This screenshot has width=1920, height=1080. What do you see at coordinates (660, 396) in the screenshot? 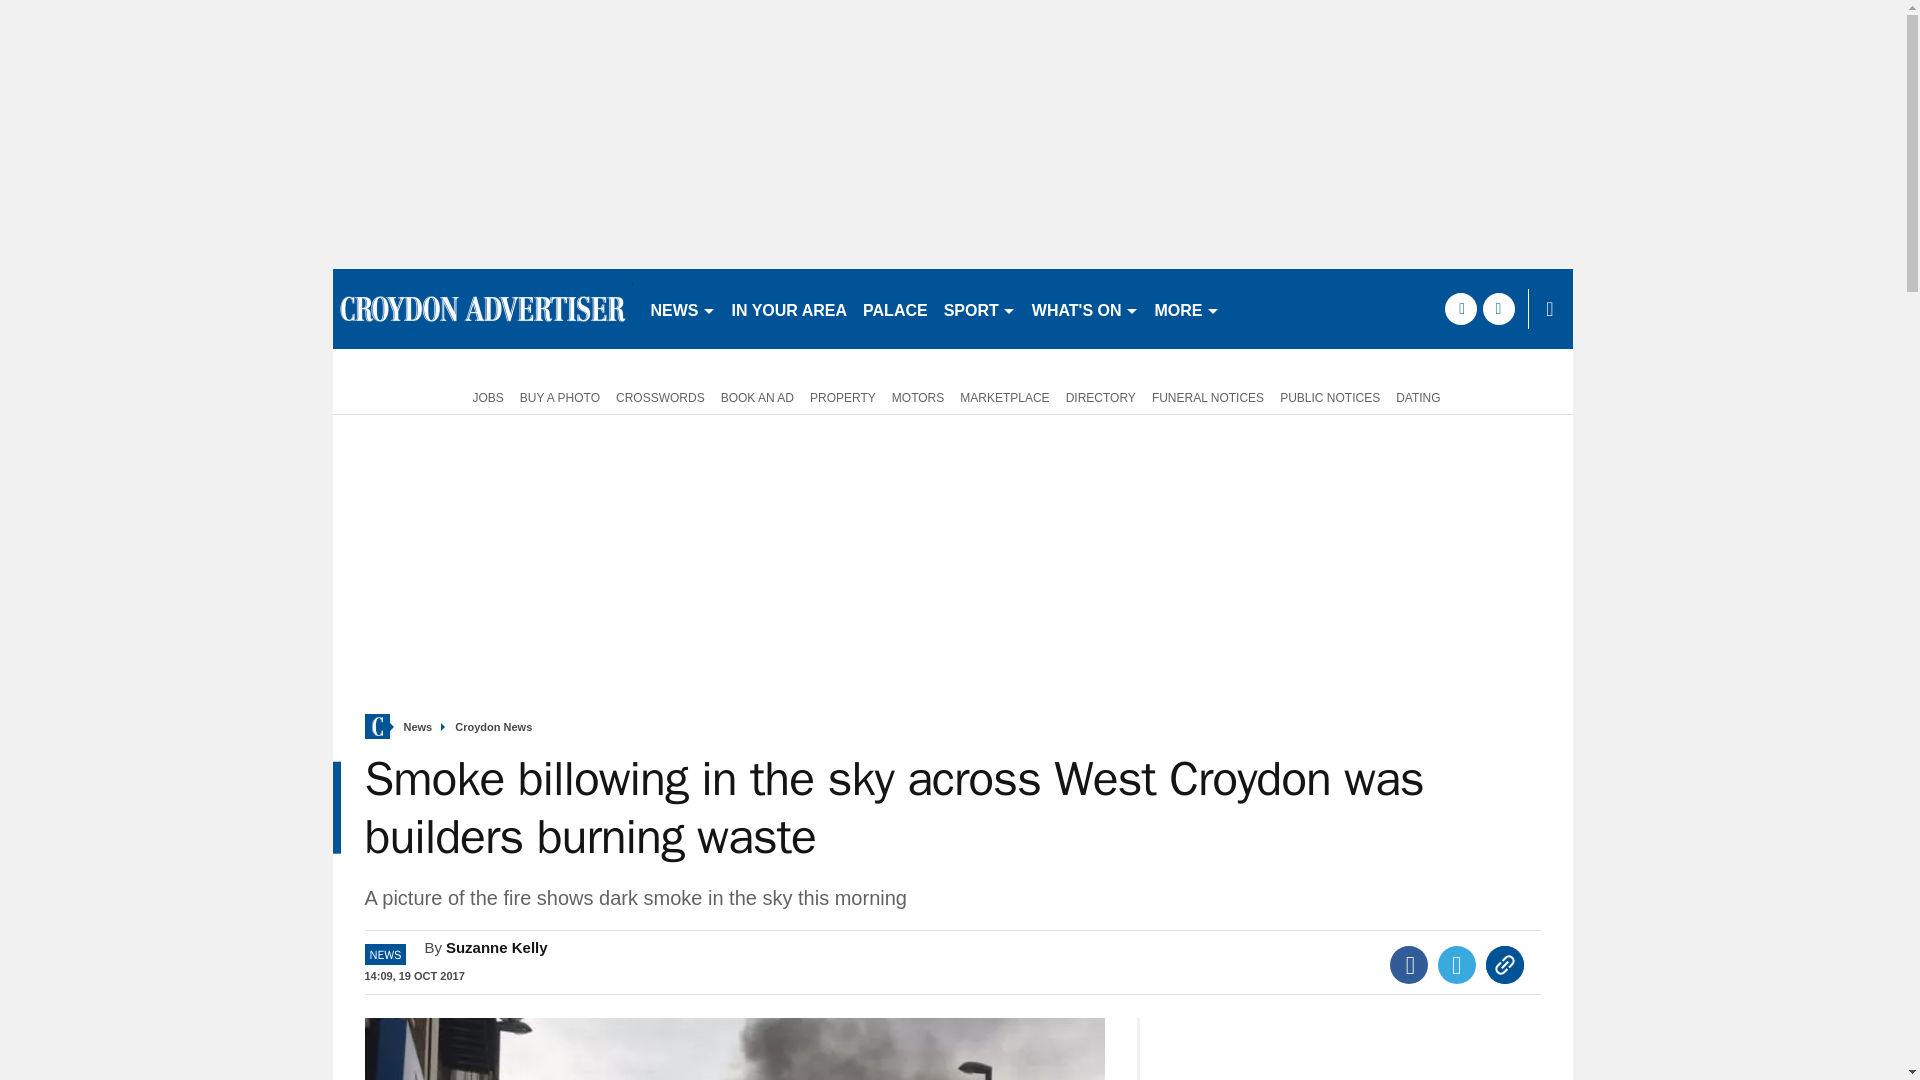
I see `CROSSWORDS` at bounding box center [660, 396].